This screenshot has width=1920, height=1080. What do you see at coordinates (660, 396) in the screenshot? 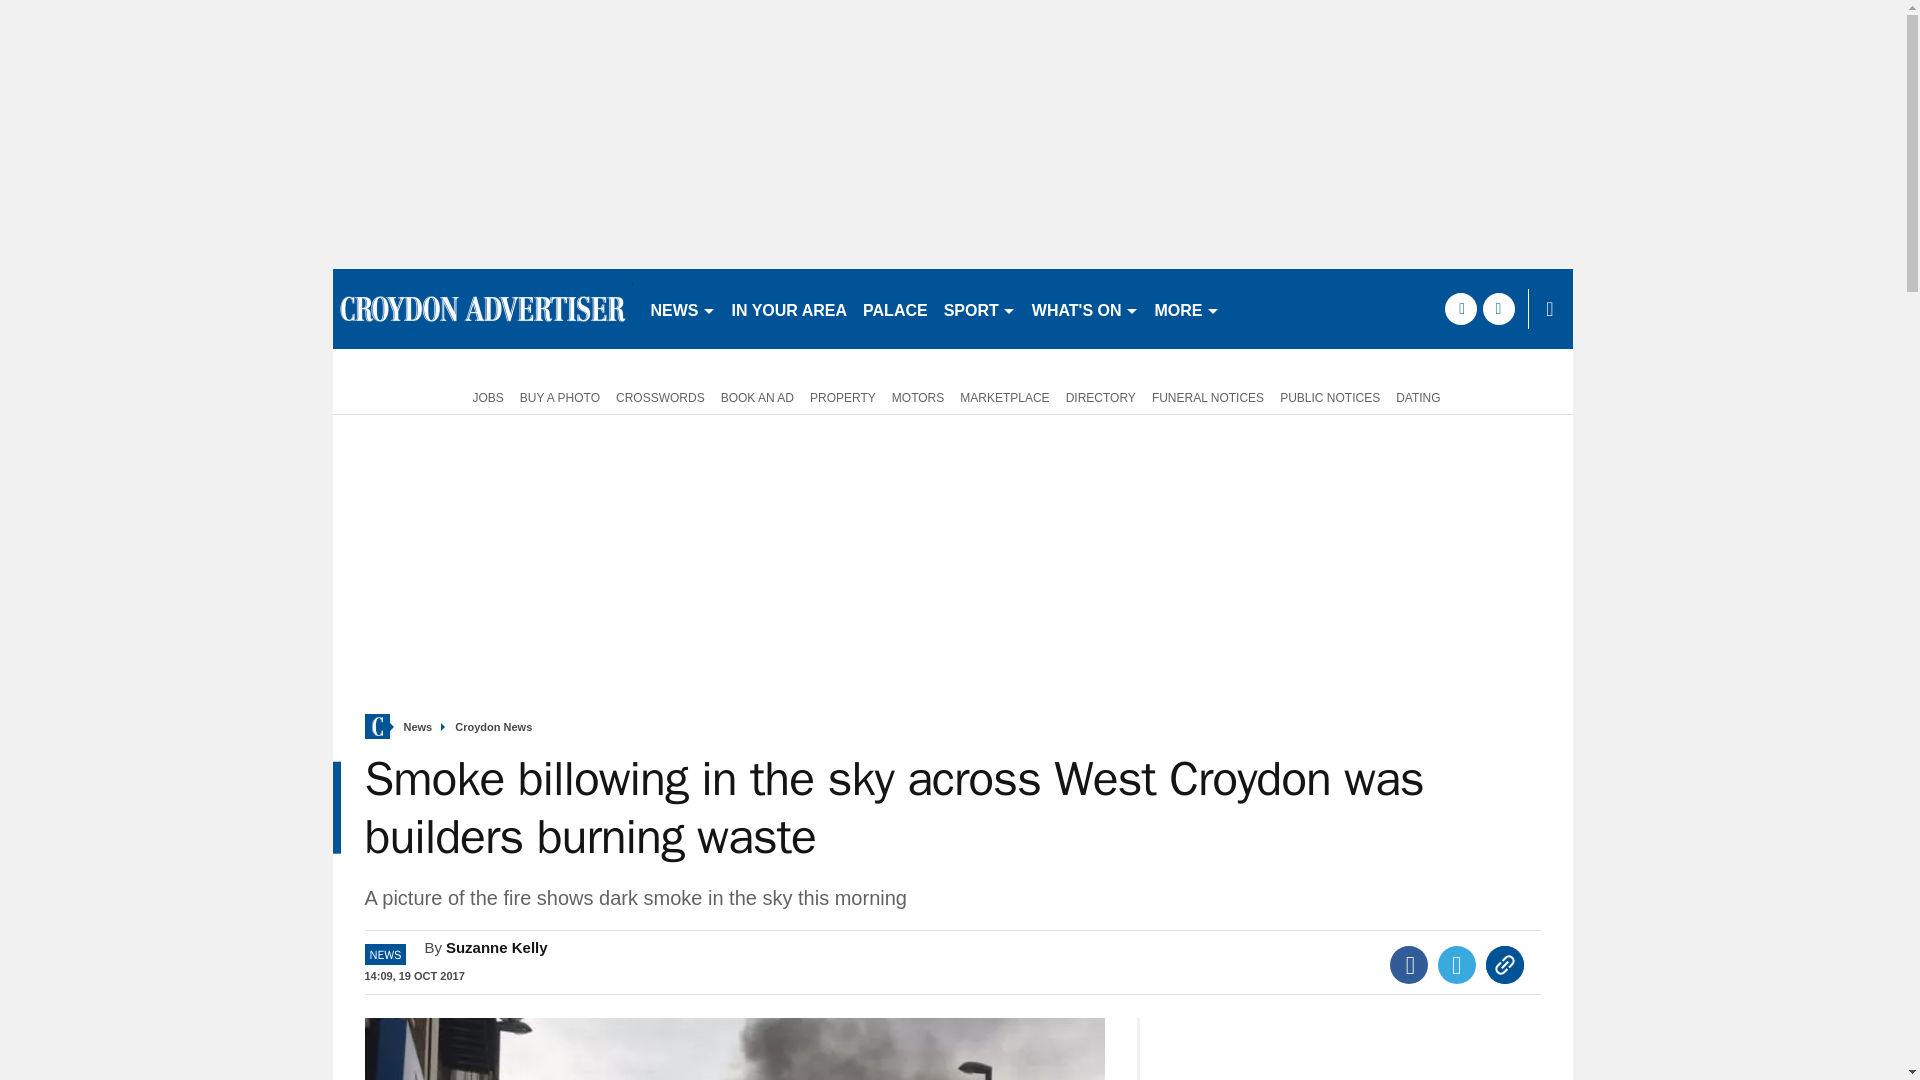
I see `CROSSWORDS` at bounding box center [660, 396].